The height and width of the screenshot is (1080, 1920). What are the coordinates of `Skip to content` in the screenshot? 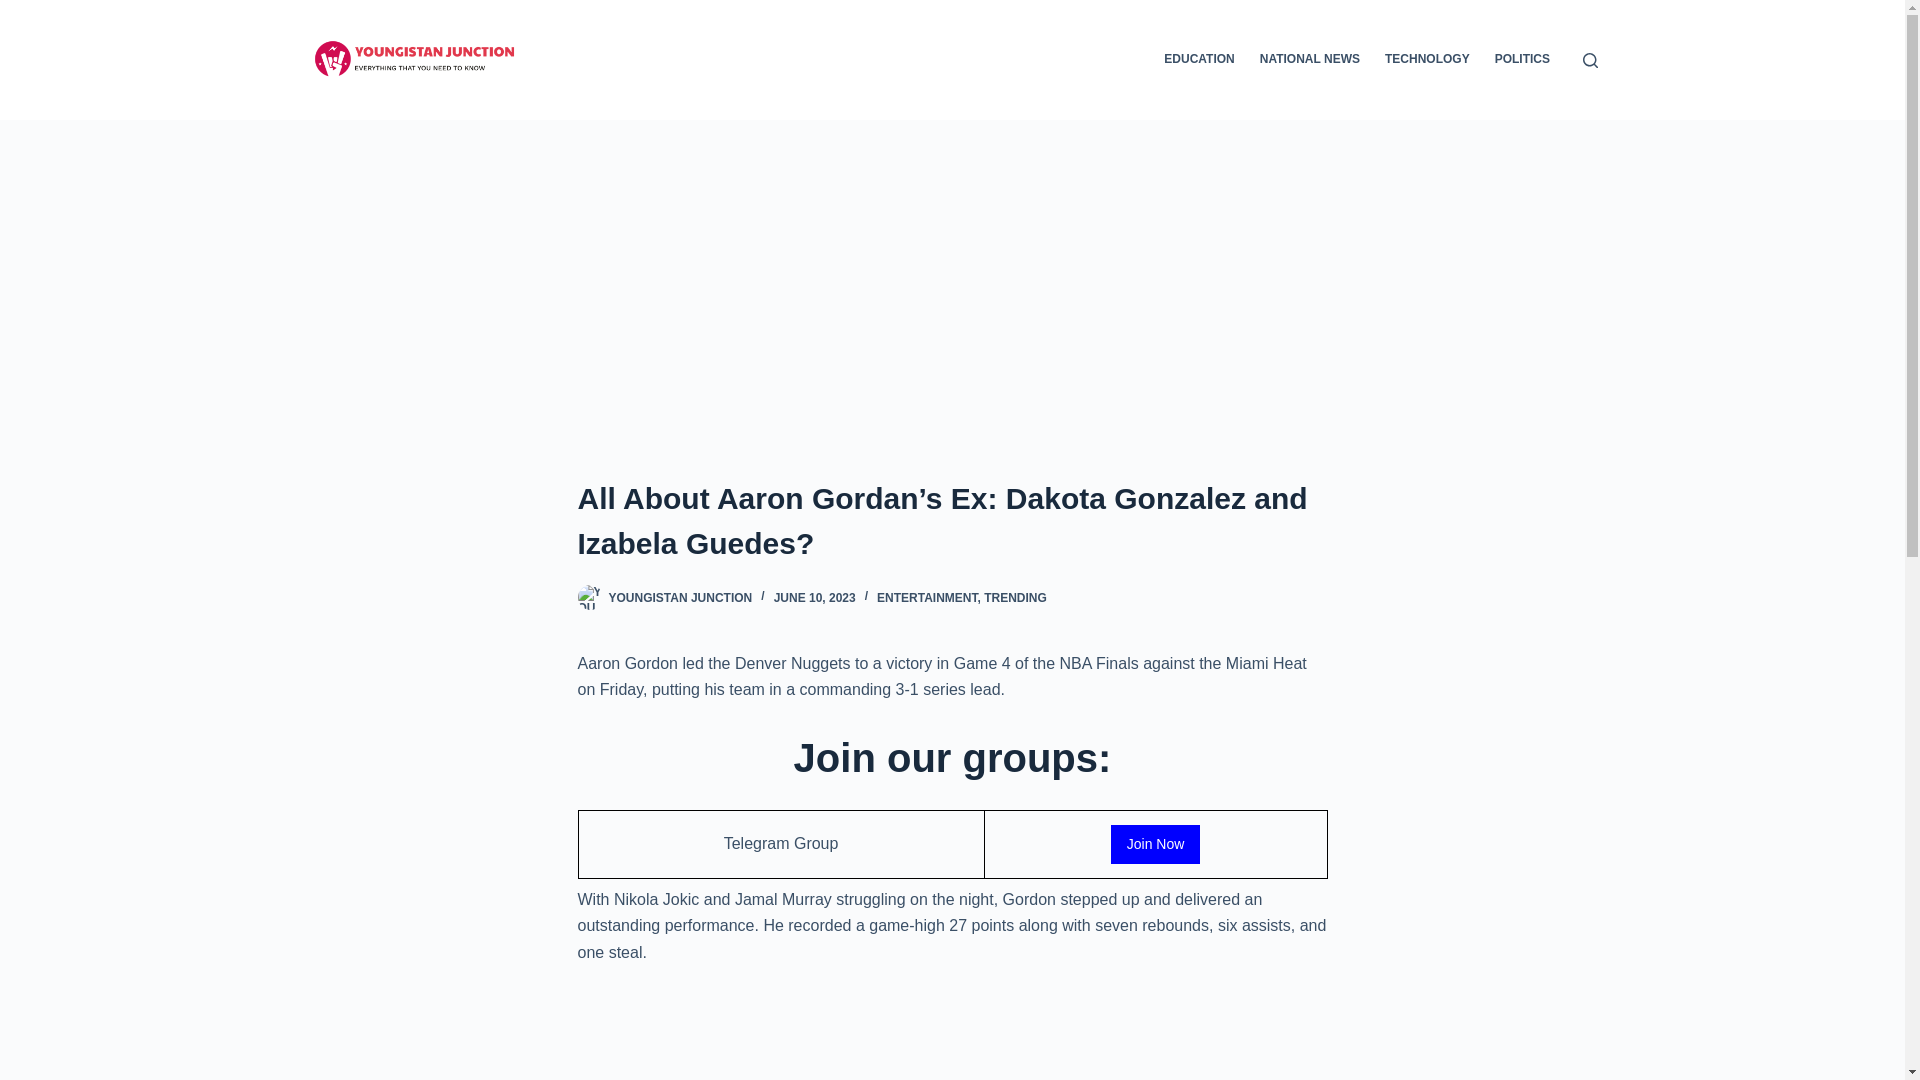 It's located at (20, 10).